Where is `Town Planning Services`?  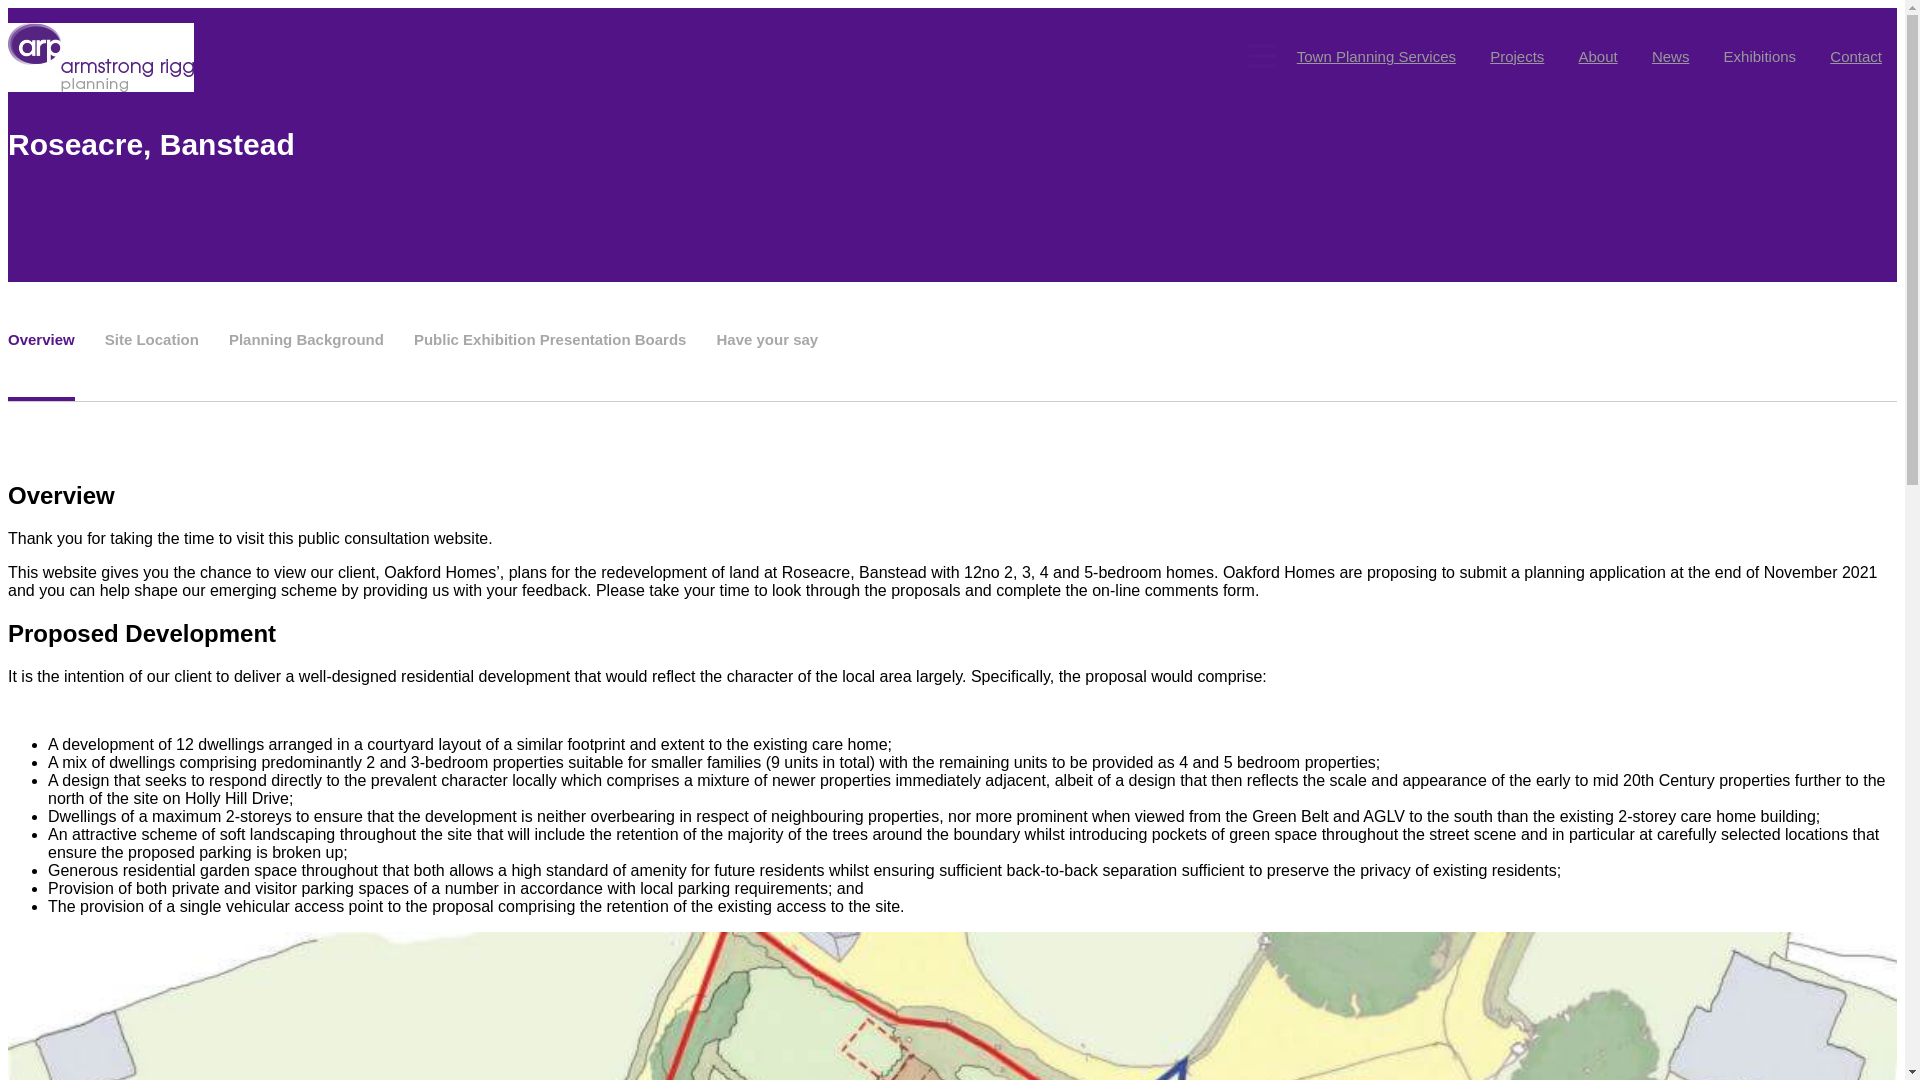
Town Planning Services is located at coordinates (1376, 56).